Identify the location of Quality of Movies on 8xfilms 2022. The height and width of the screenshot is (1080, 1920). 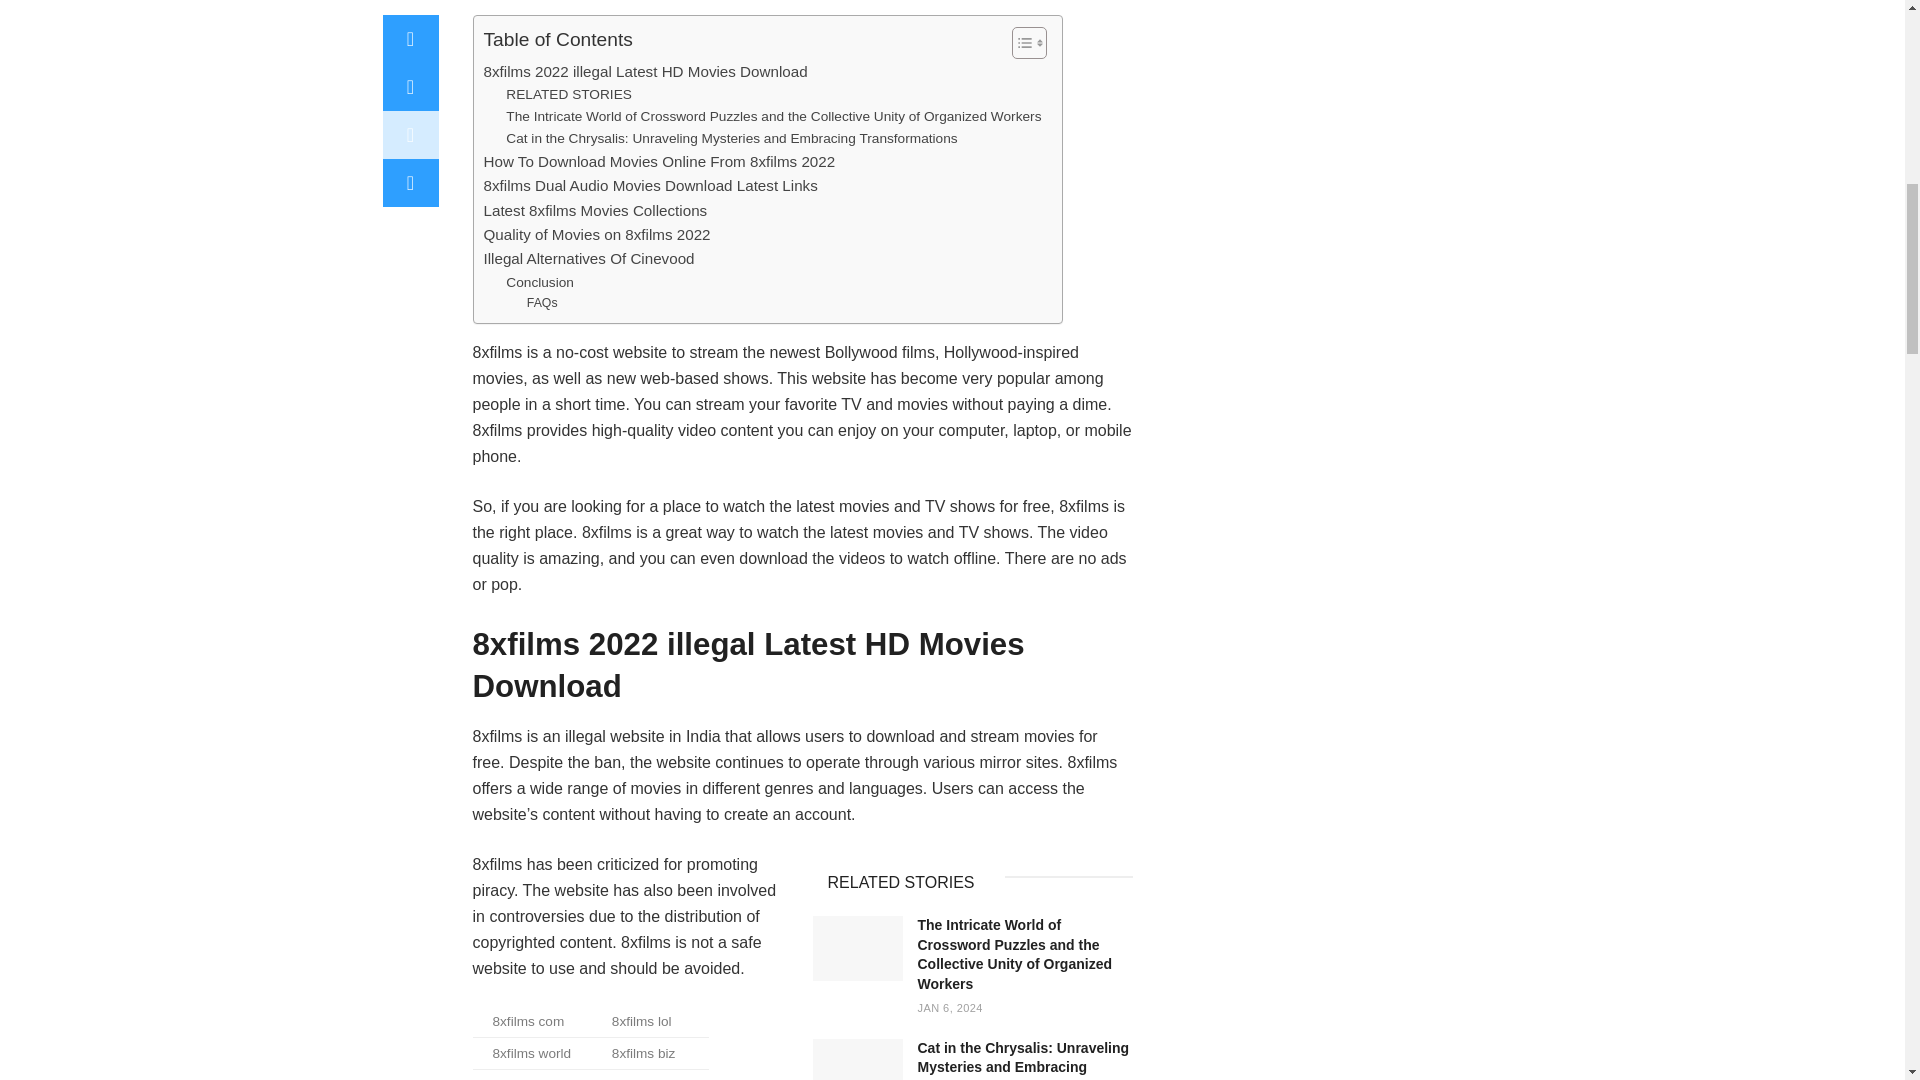
(596, 234).